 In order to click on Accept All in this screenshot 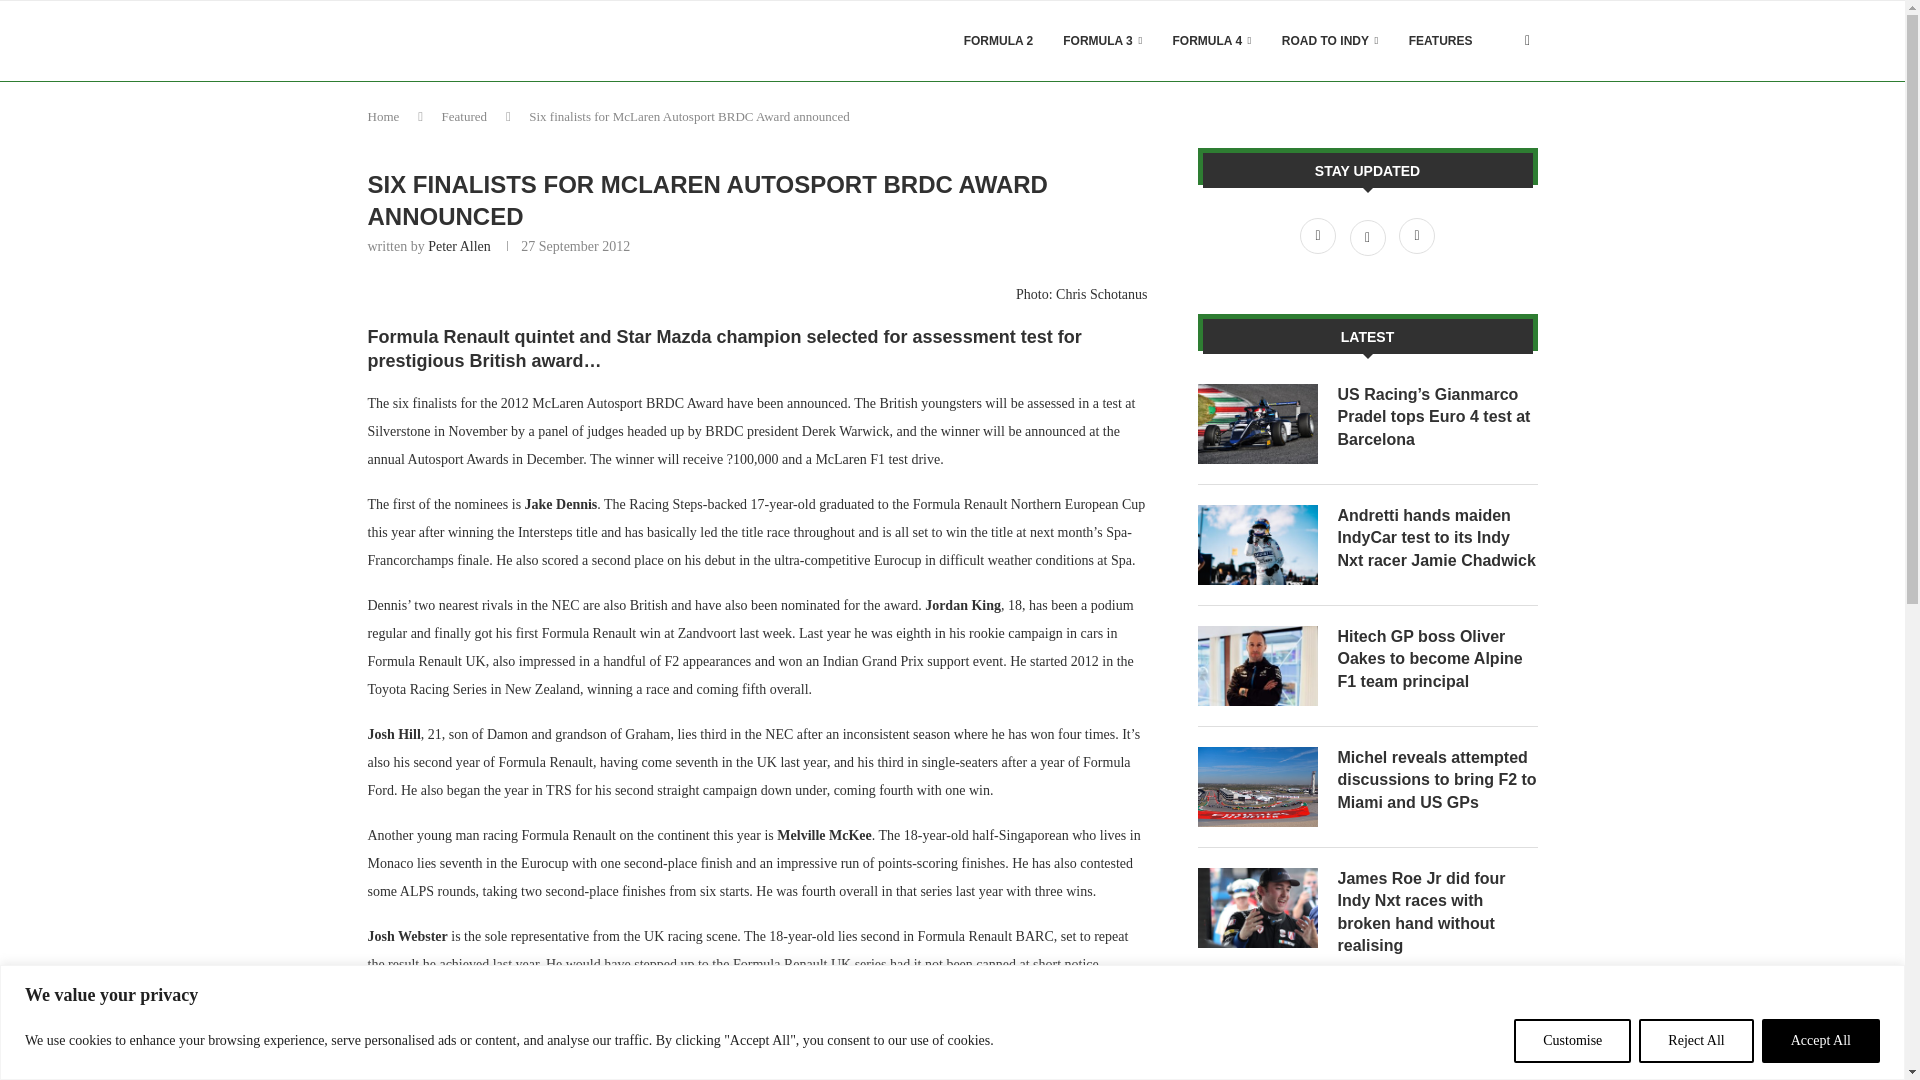, I will do `click(1820, 1040)`.